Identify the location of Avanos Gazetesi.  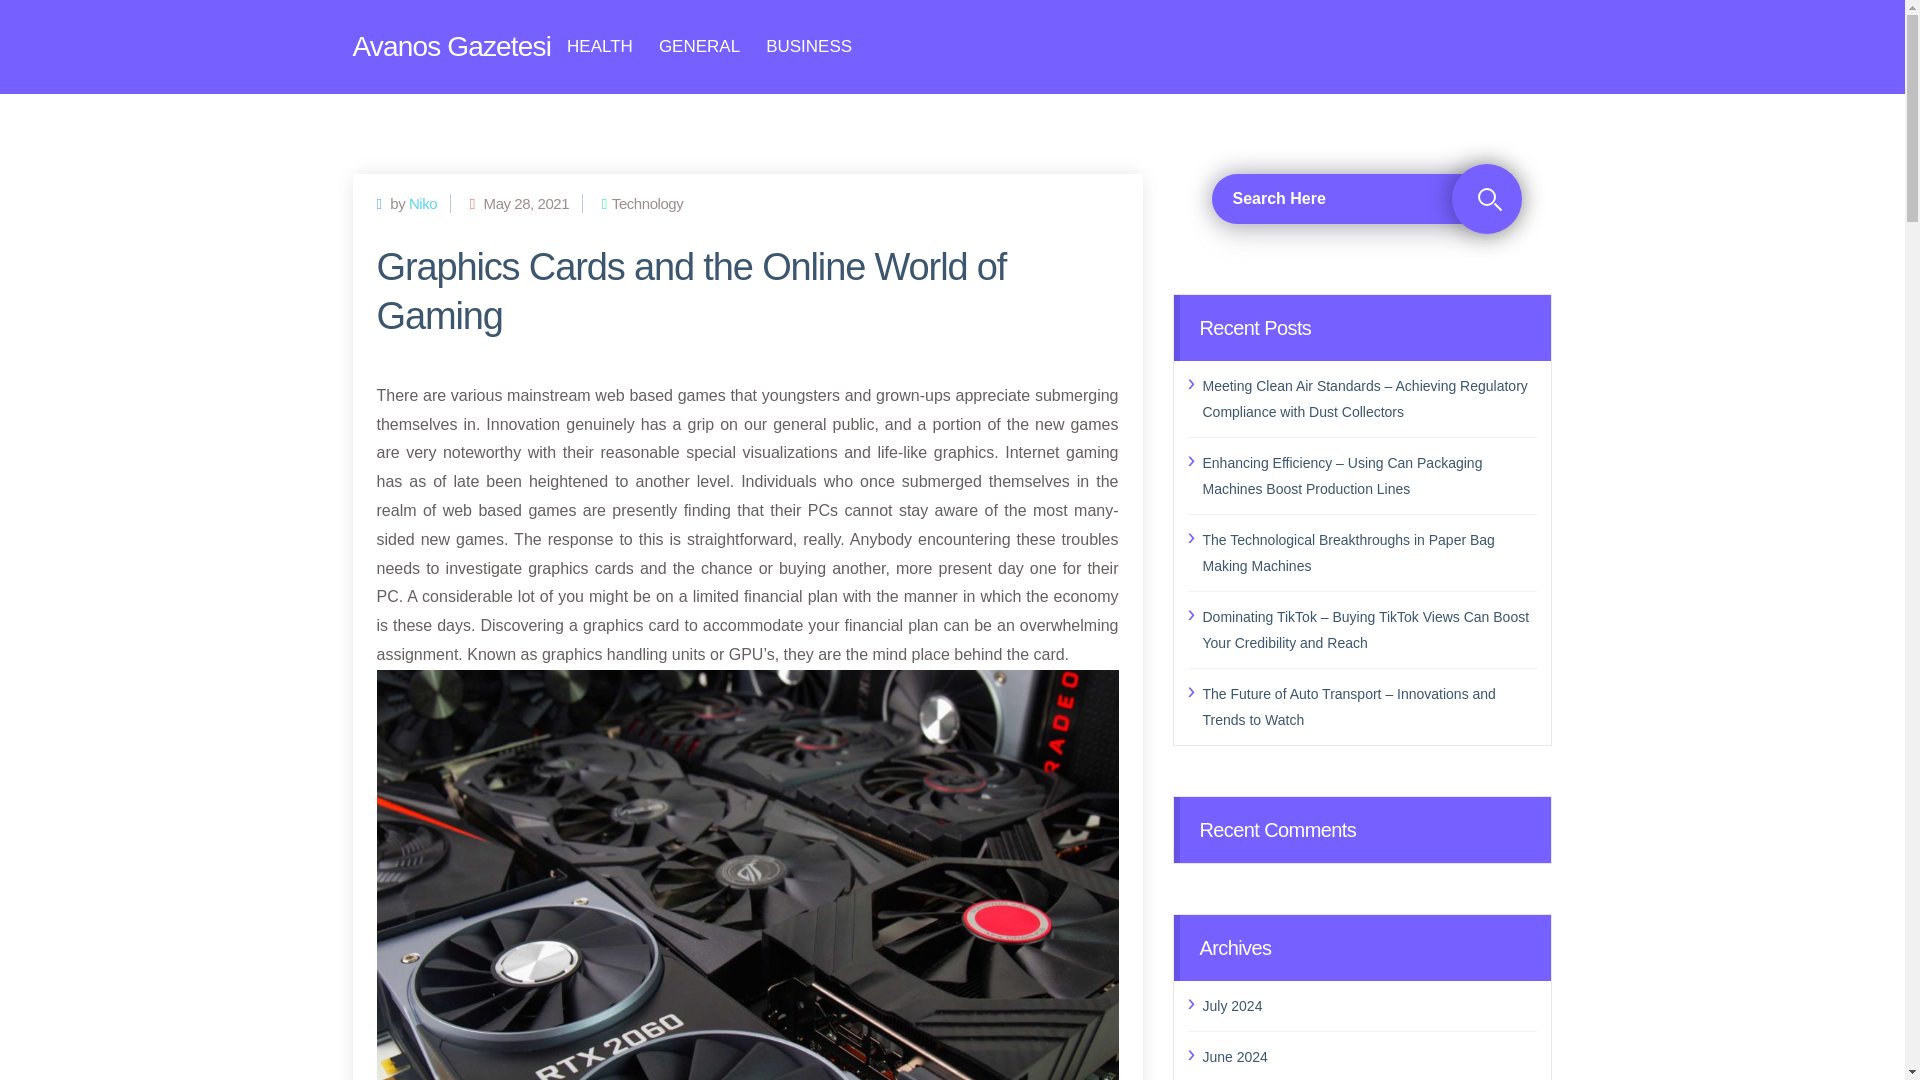
(451, 46).